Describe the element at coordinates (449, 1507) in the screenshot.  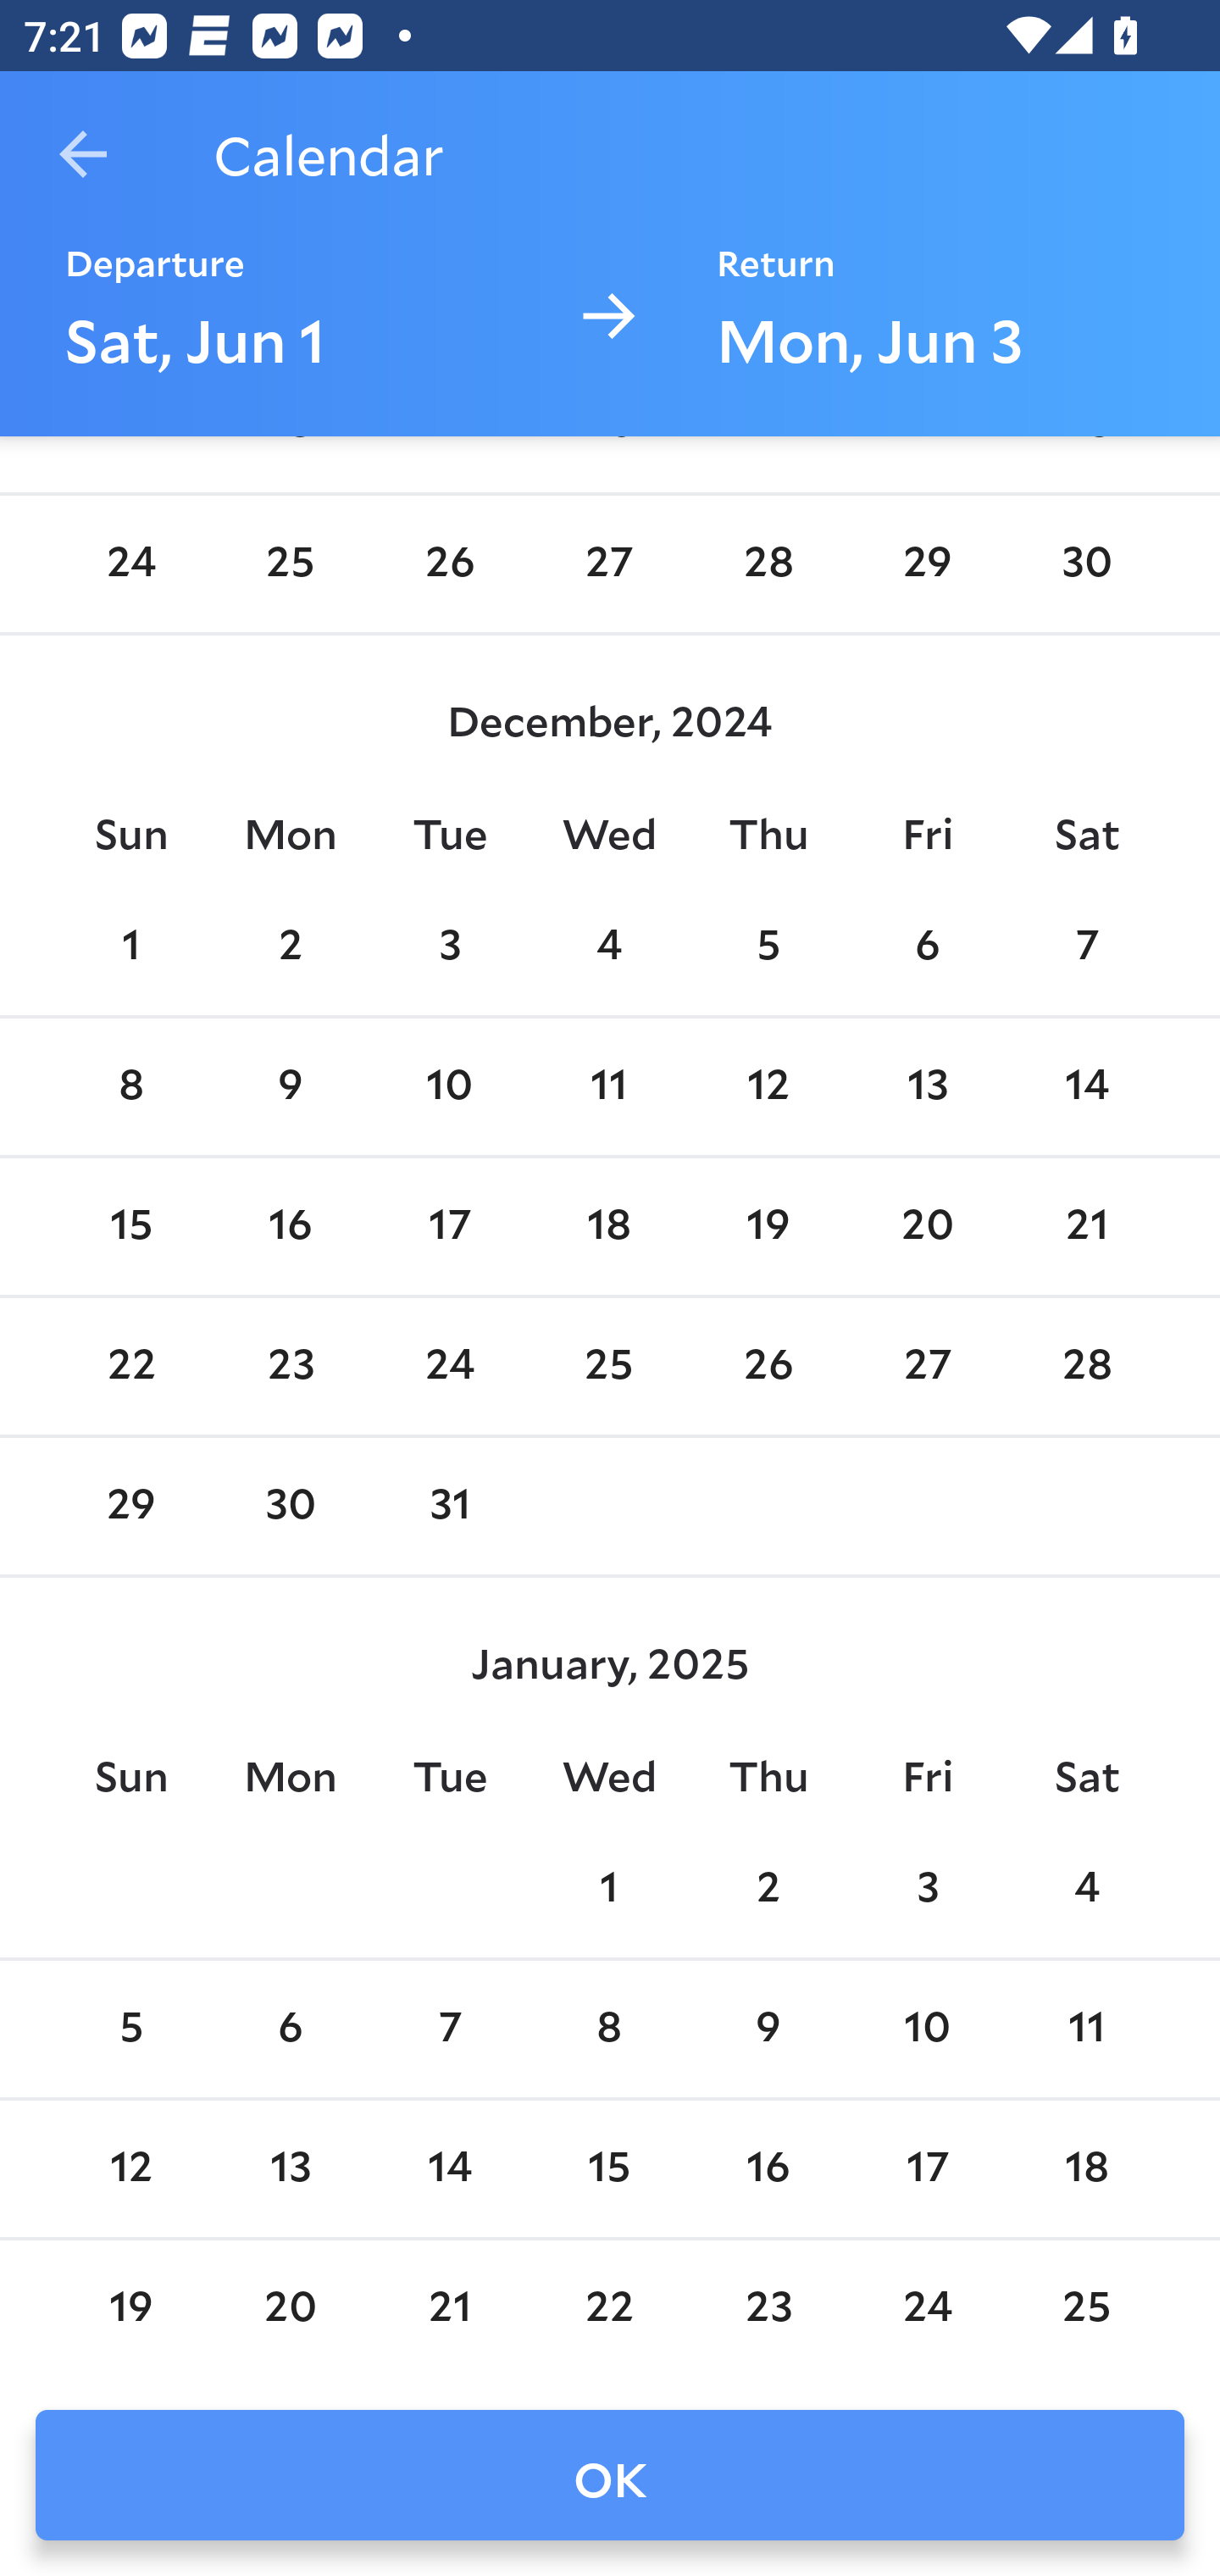
I see `31` at that location.